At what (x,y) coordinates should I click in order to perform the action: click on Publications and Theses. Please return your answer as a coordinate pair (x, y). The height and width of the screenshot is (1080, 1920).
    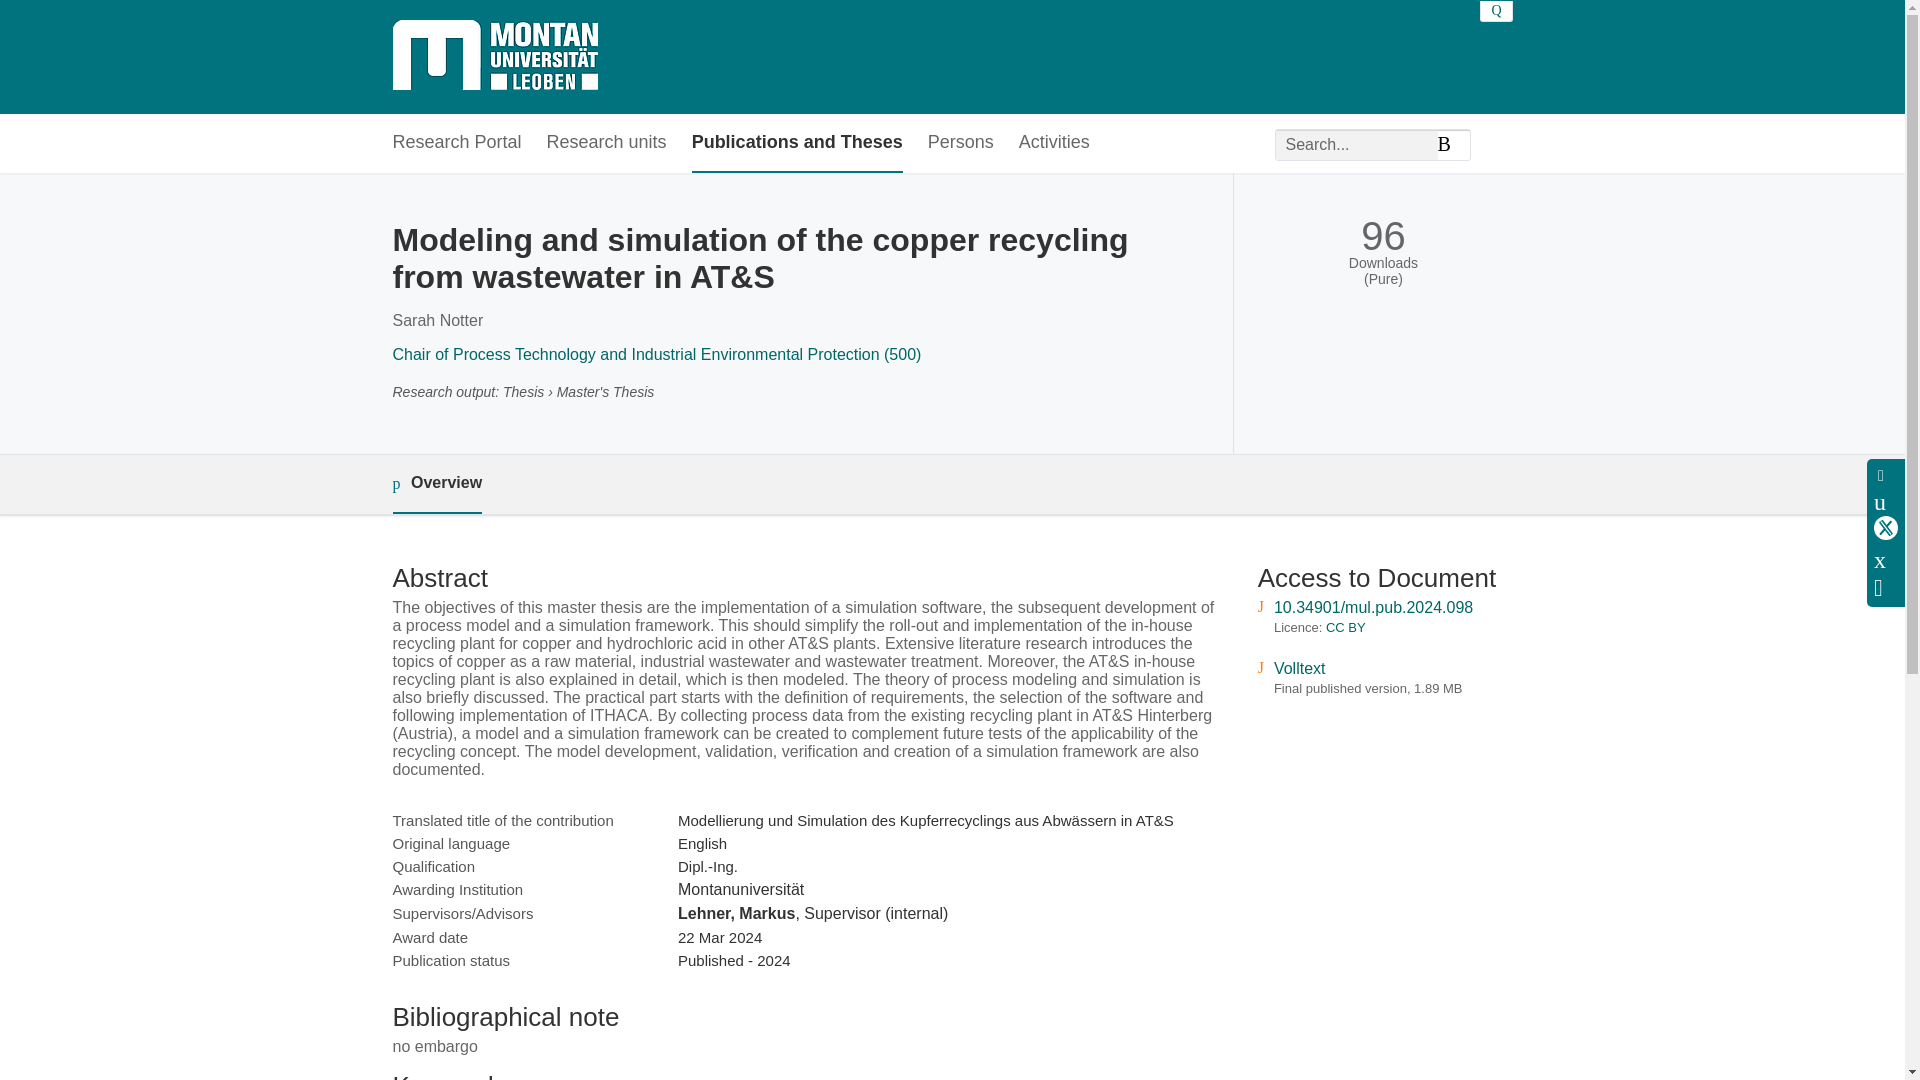
    Looking at the image, I should click on (796, 143).